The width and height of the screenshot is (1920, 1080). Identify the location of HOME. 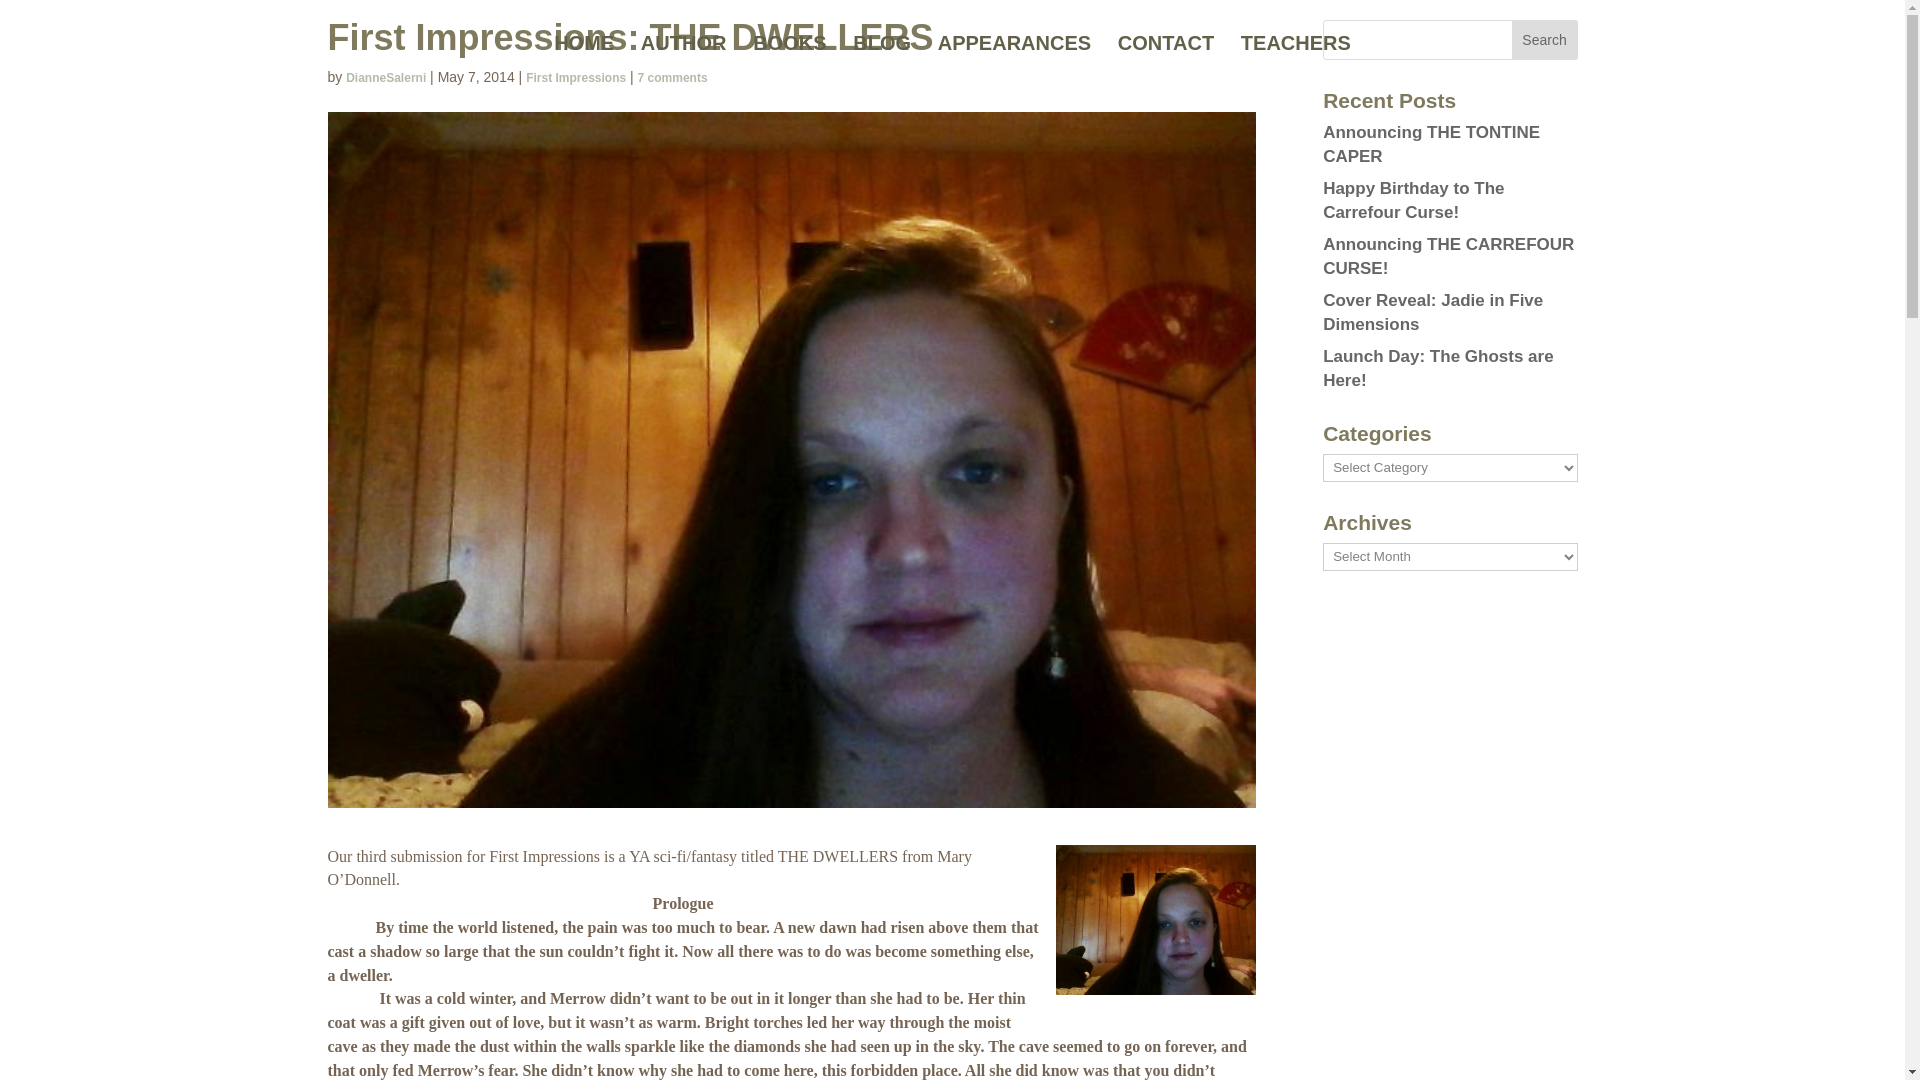
(584, 62).